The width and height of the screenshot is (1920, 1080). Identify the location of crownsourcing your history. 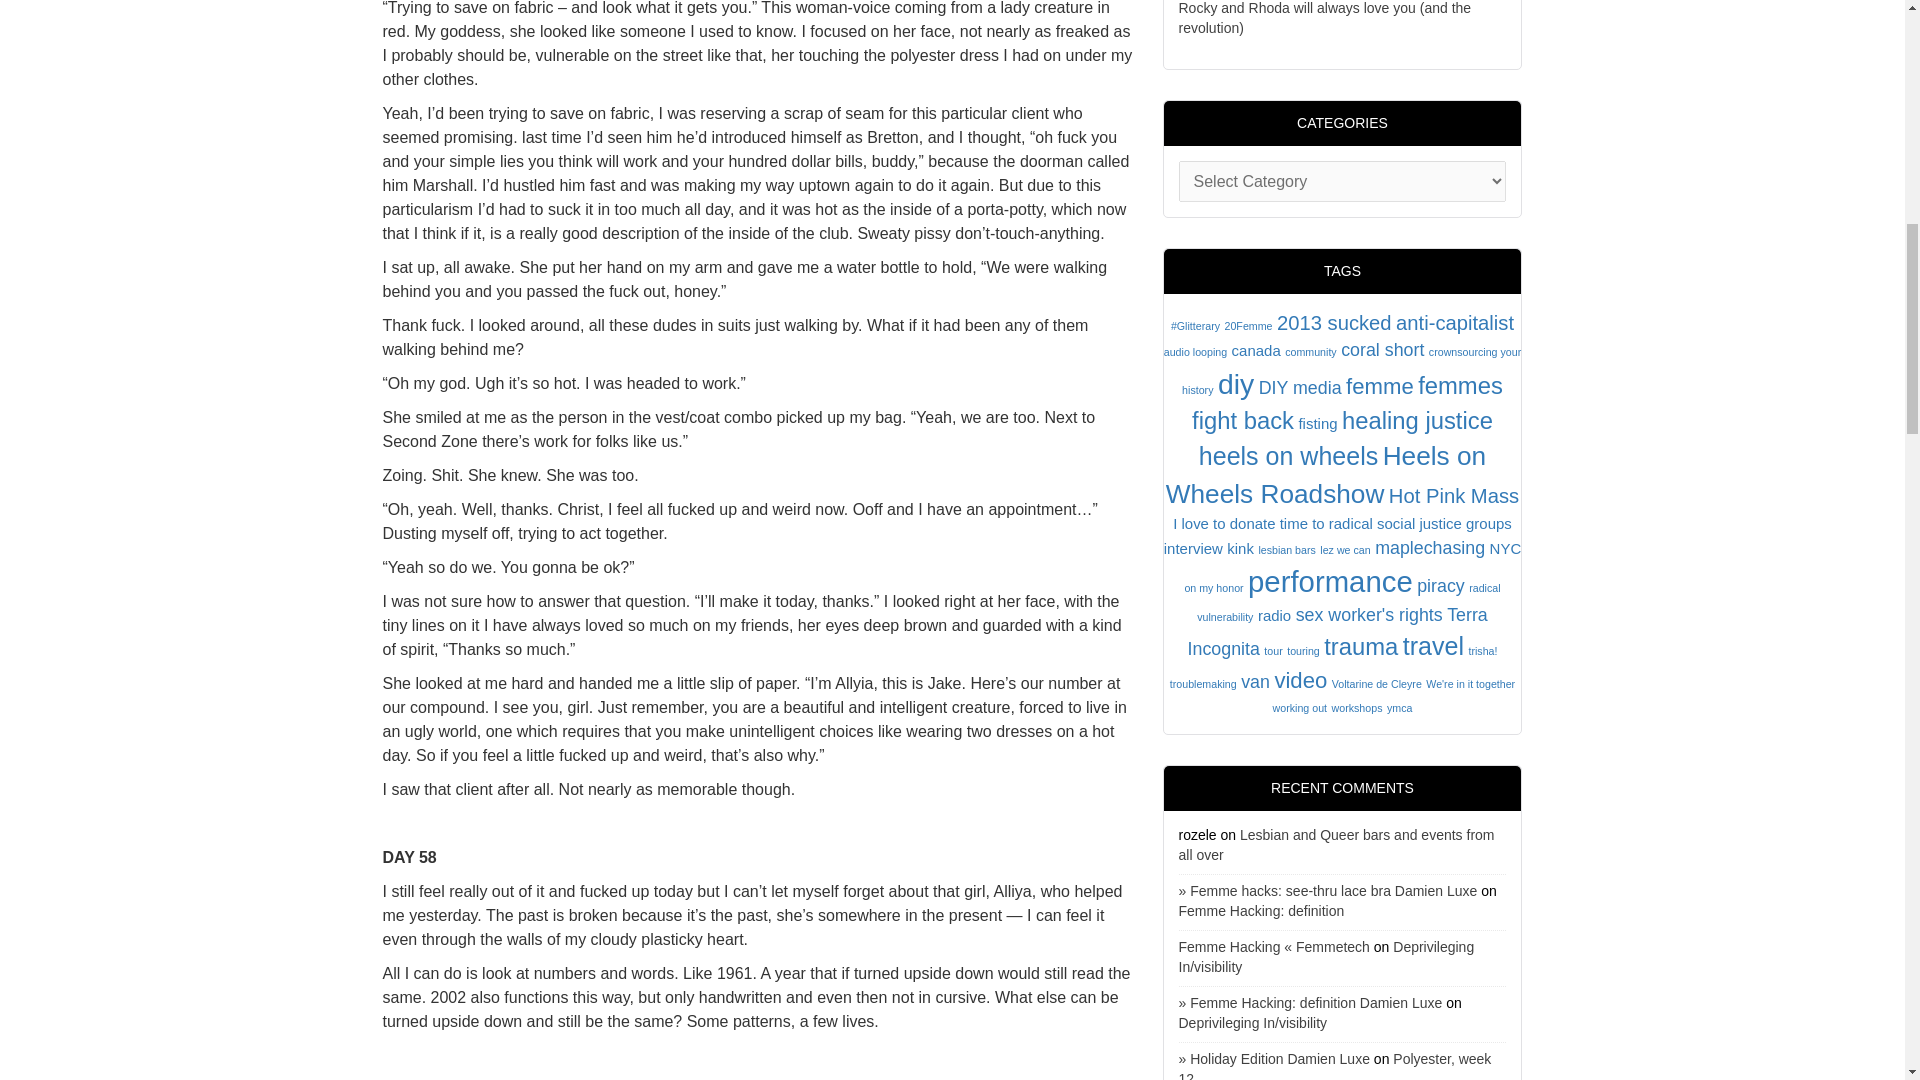
(1351, 370).